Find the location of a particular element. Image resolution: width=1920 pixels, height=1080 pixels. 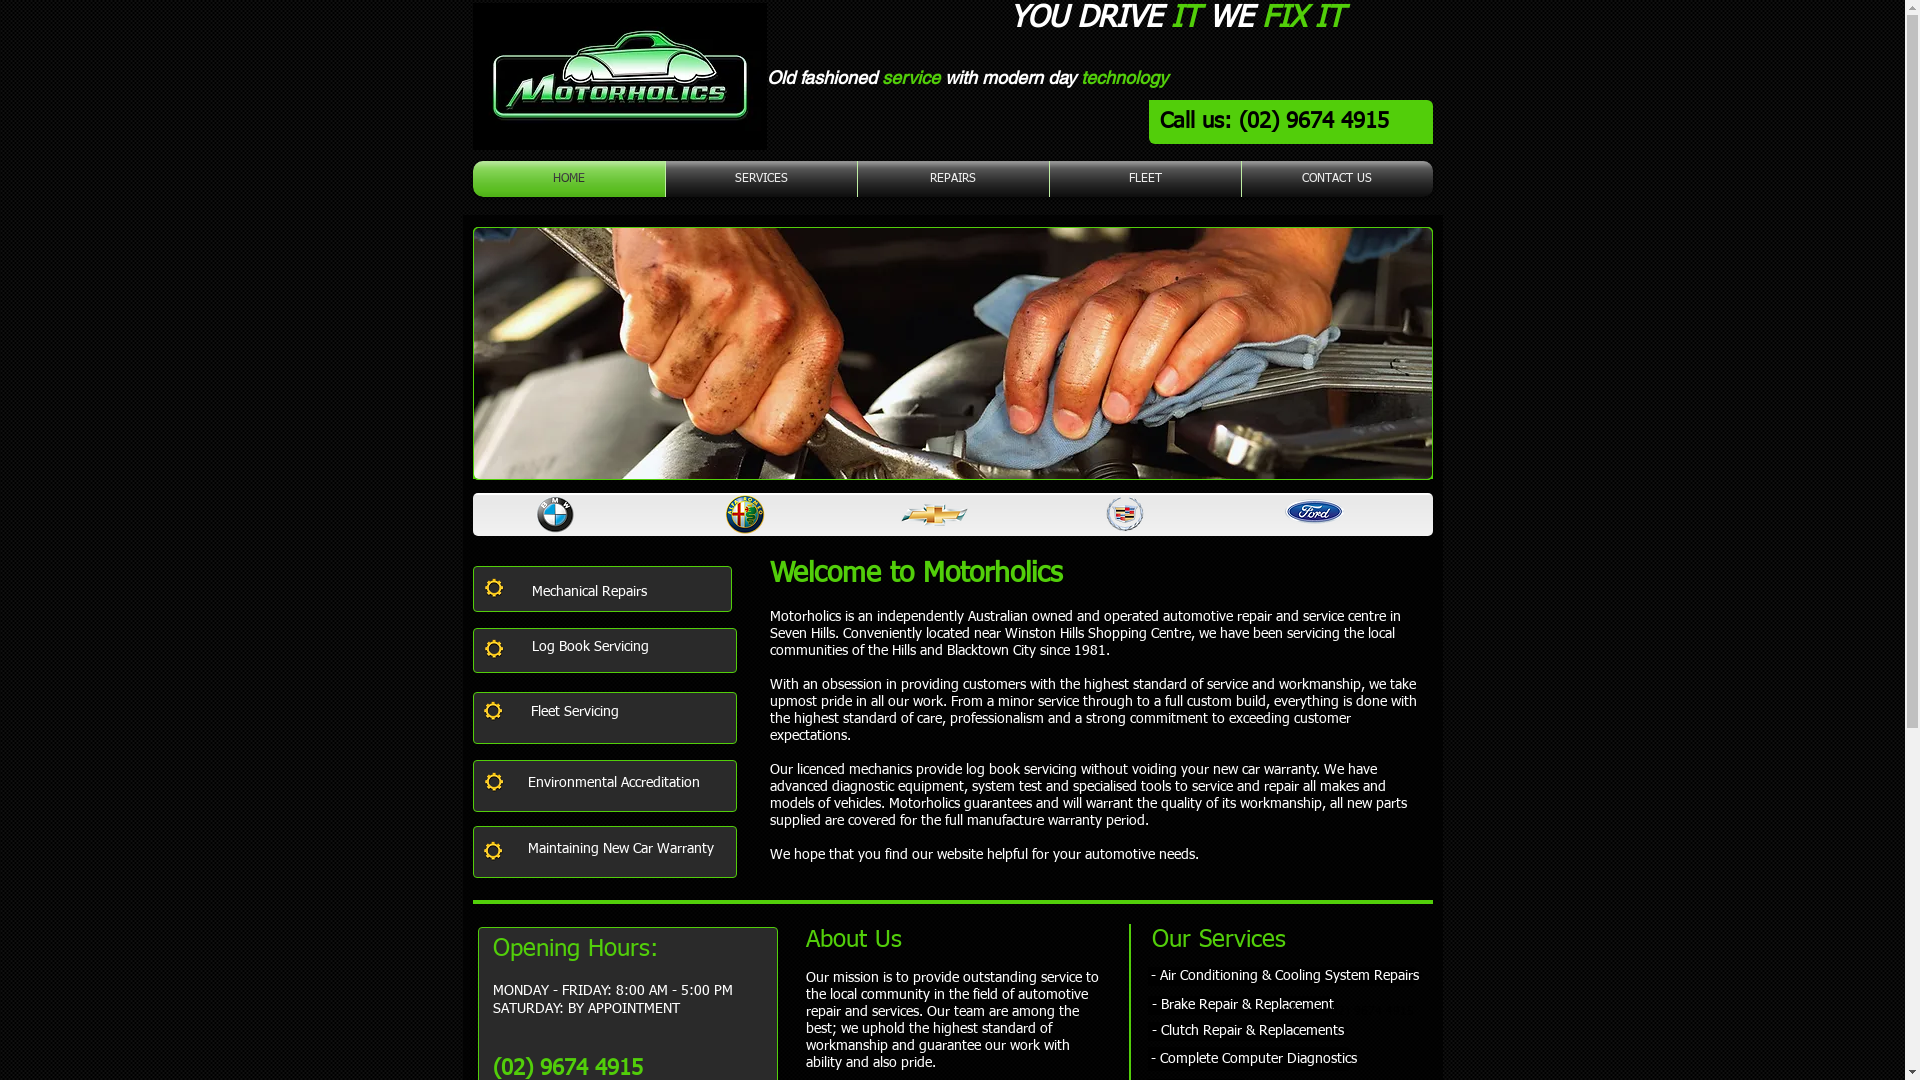

HOME is located at coordinates (568, 179).